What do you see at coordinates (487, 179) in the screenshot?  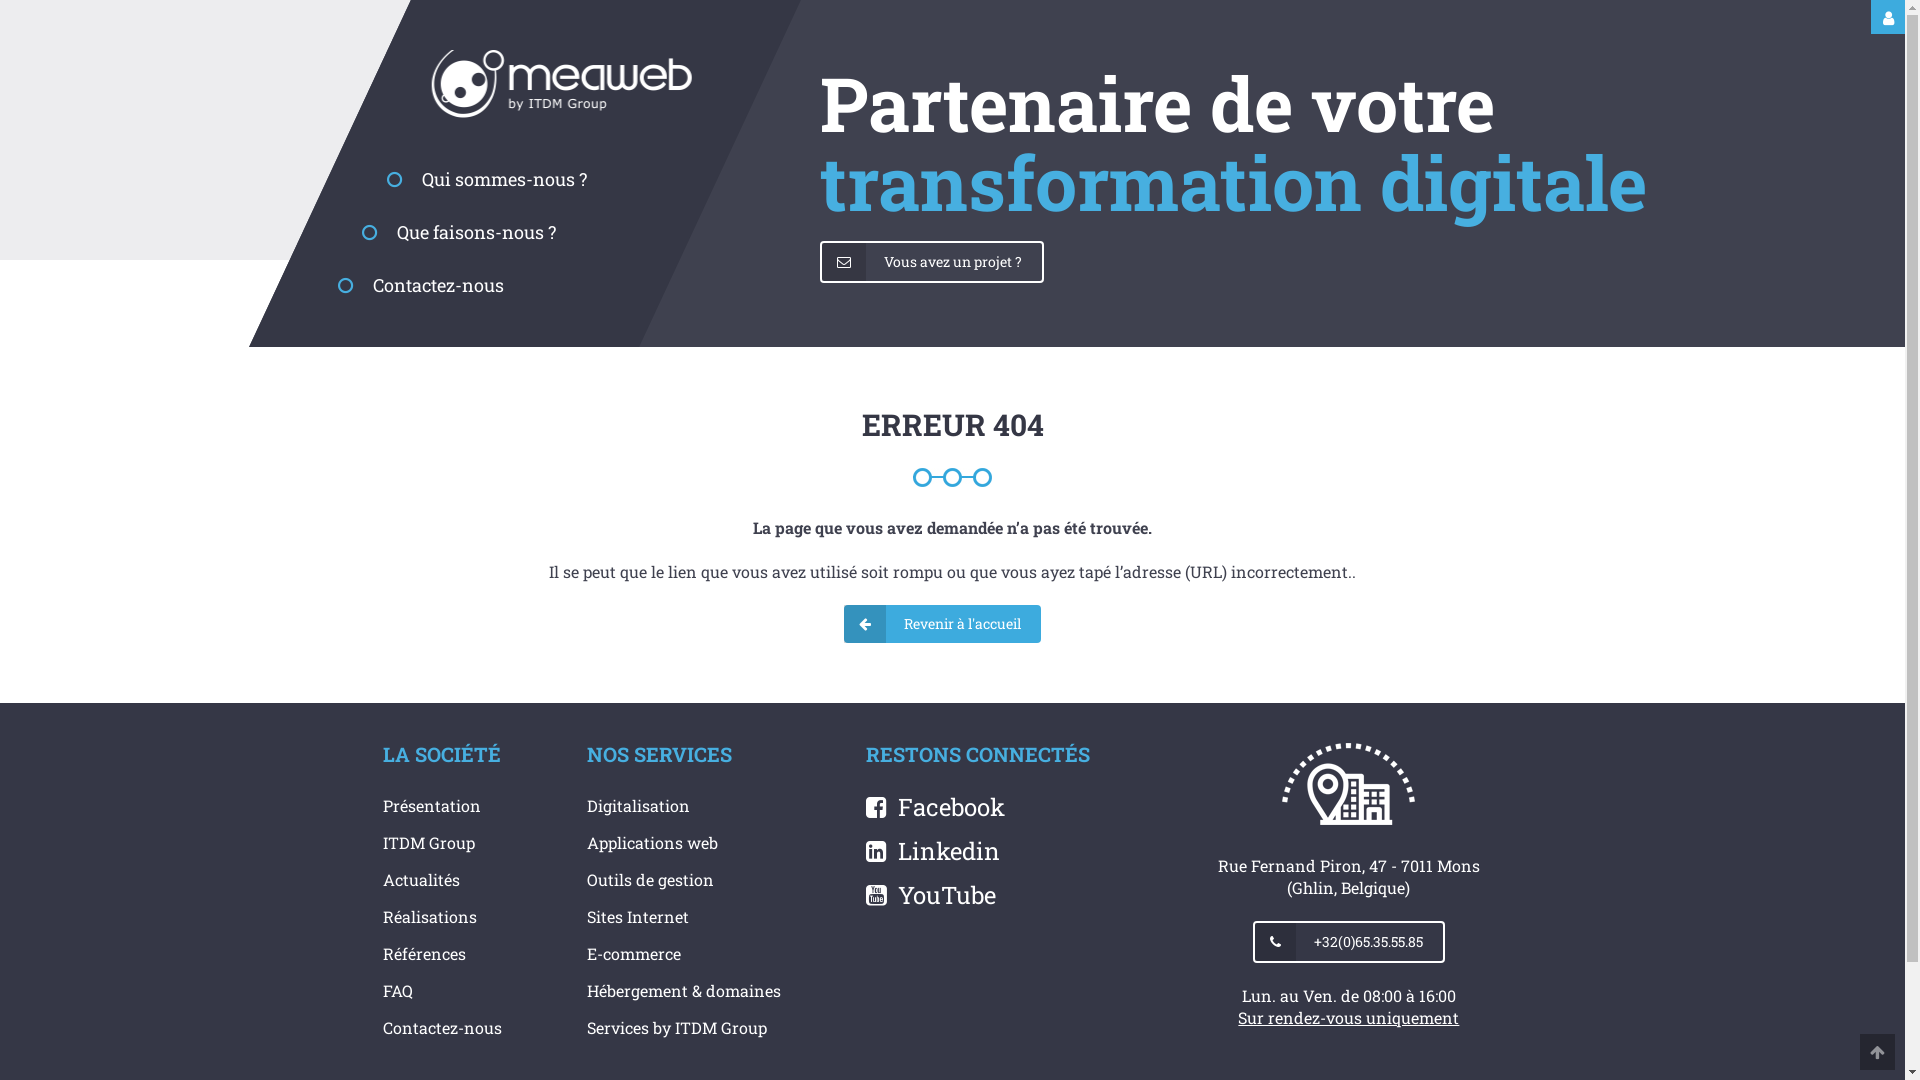 I see `Qui sommes-nous ?` at bounding box center [487, 179].